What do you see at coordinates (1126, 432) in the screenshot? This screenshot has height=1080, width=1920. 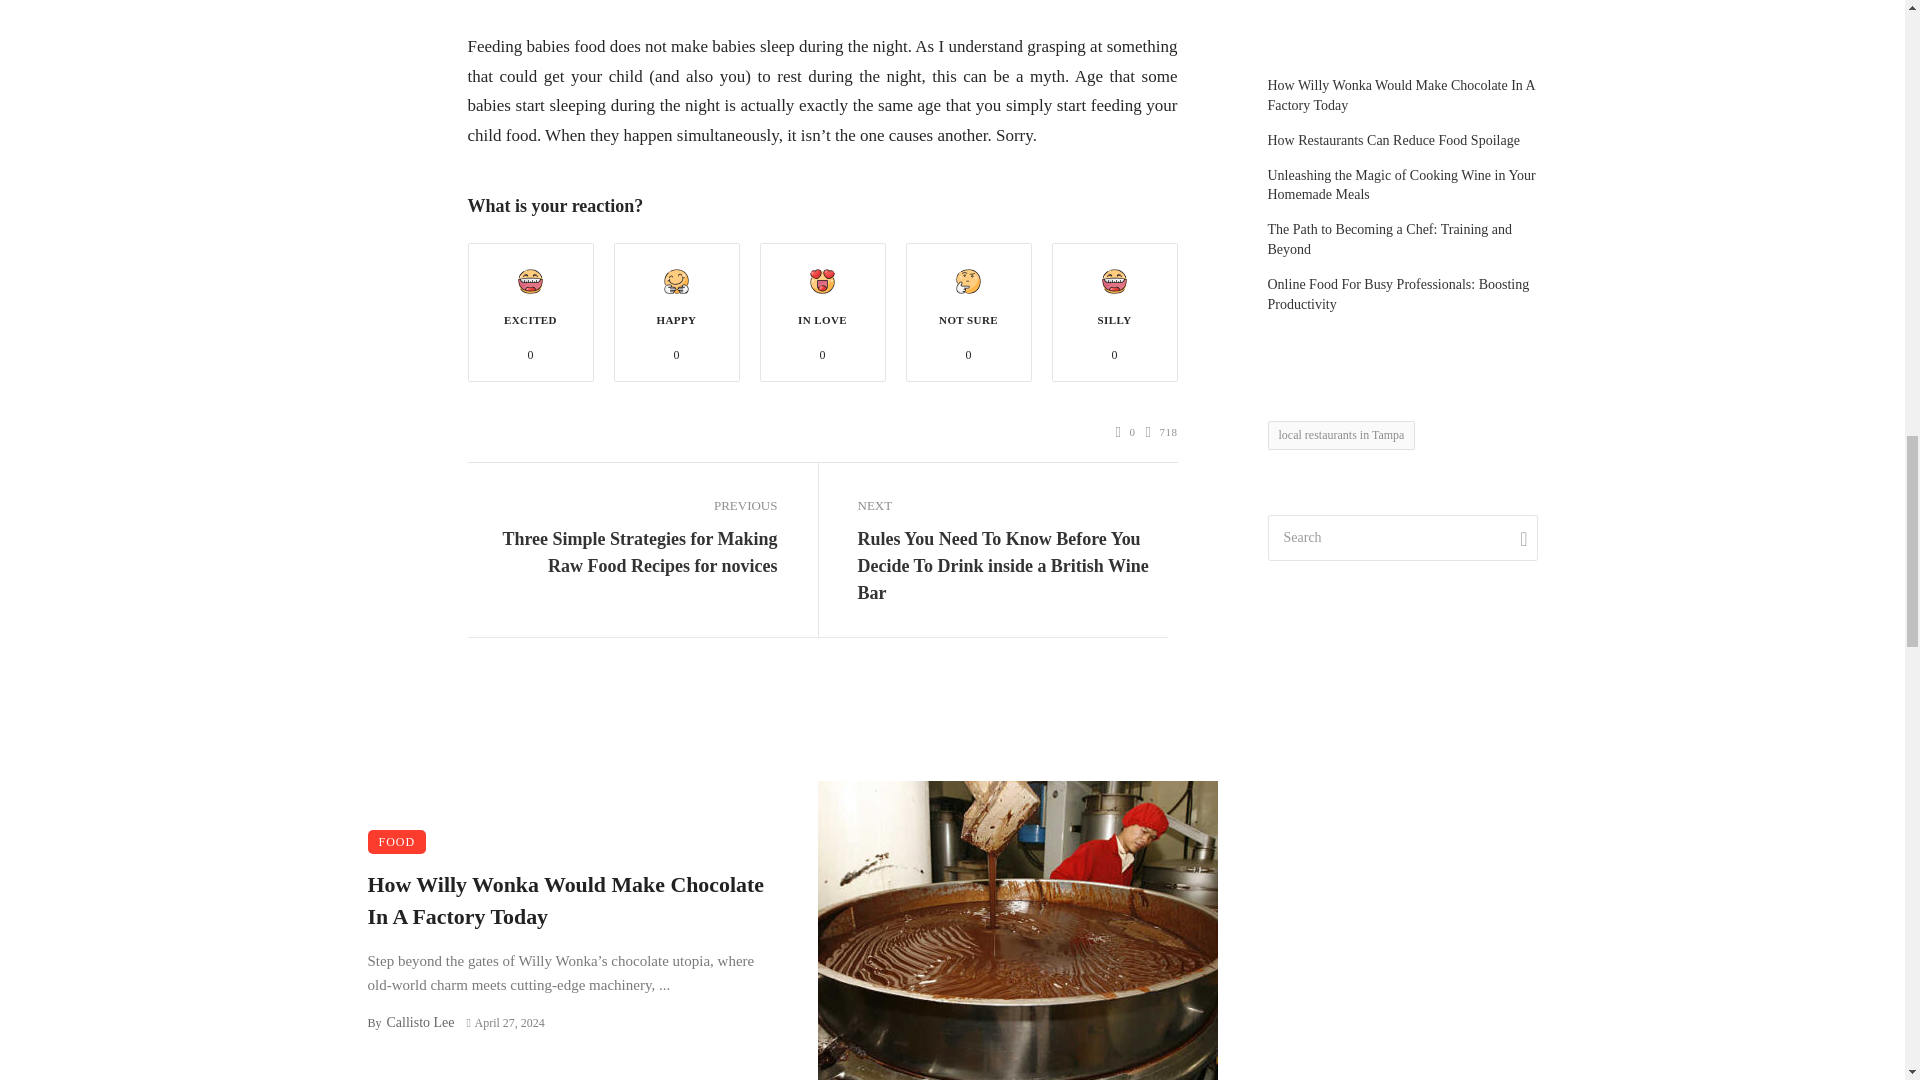 I see `0` at bounding box center [1126, 432].